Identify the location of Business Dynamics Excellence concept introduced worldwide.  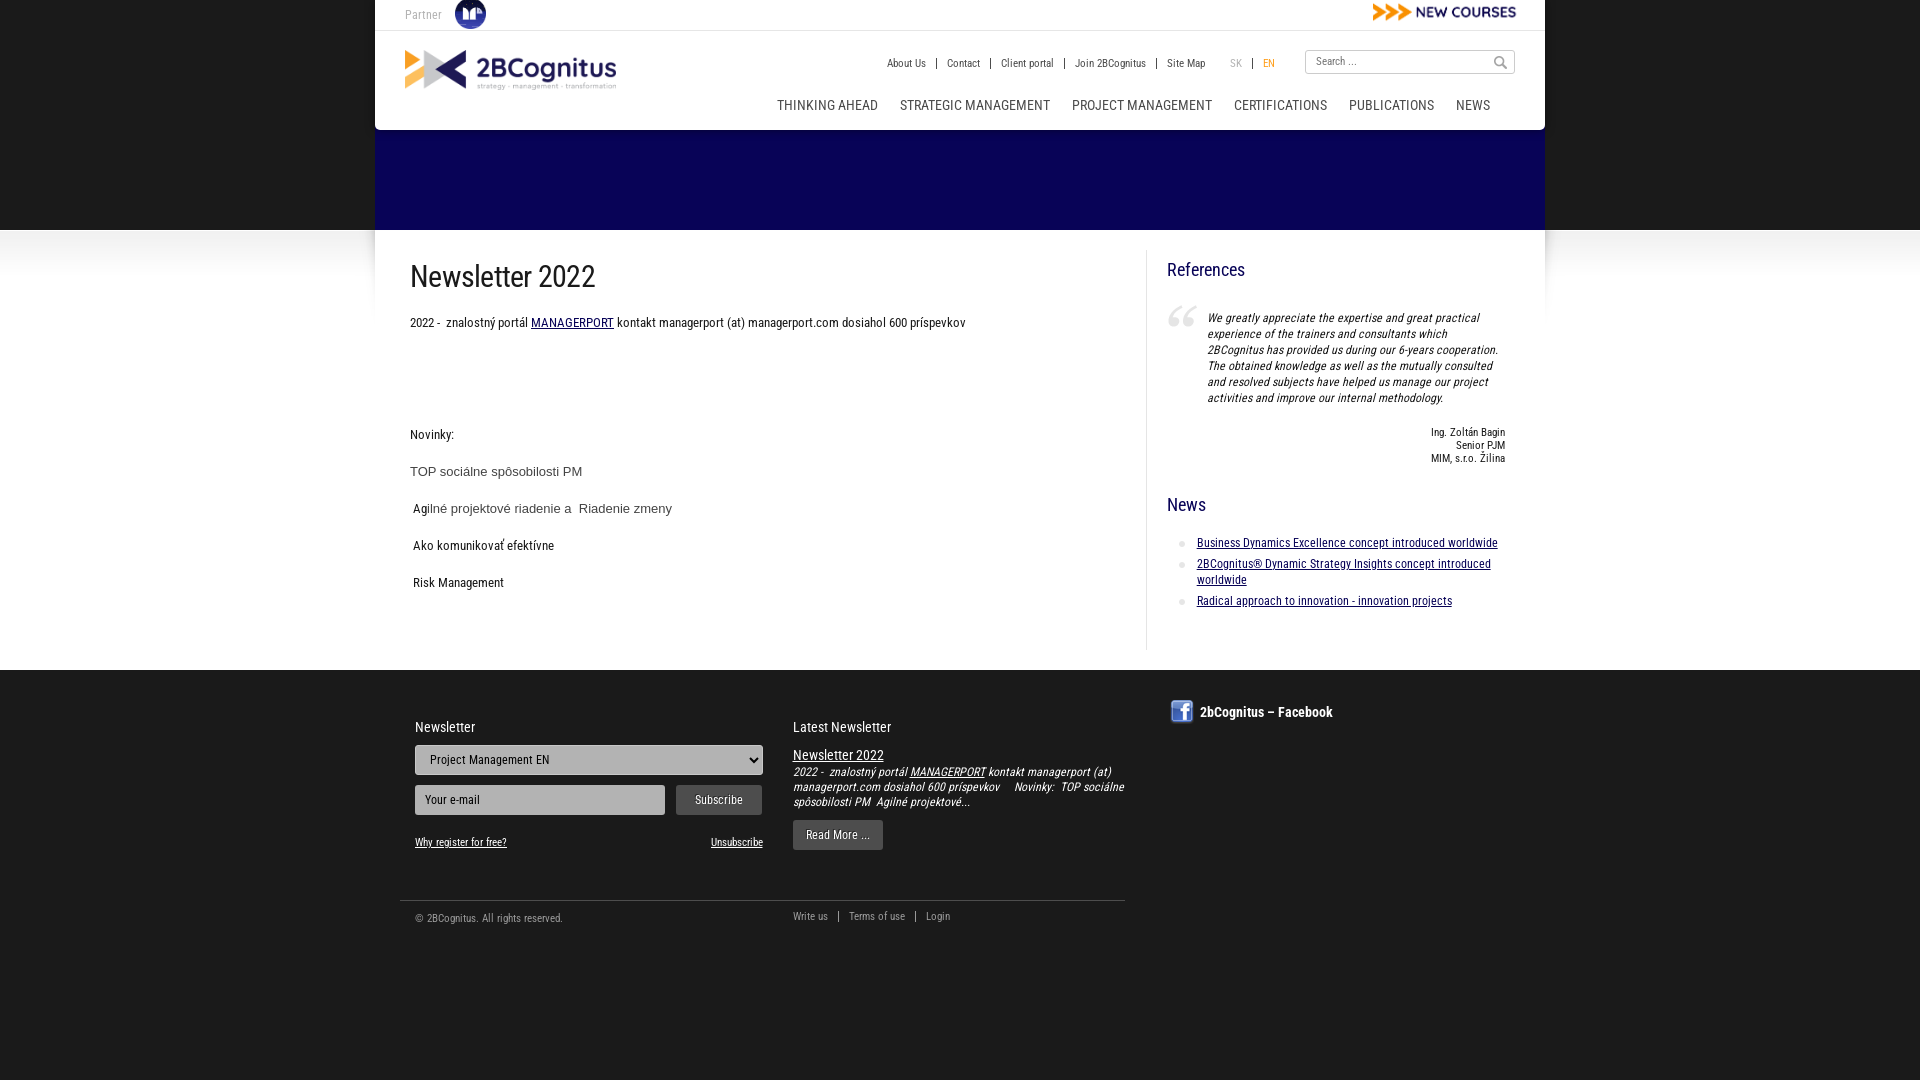
(1336, 543).